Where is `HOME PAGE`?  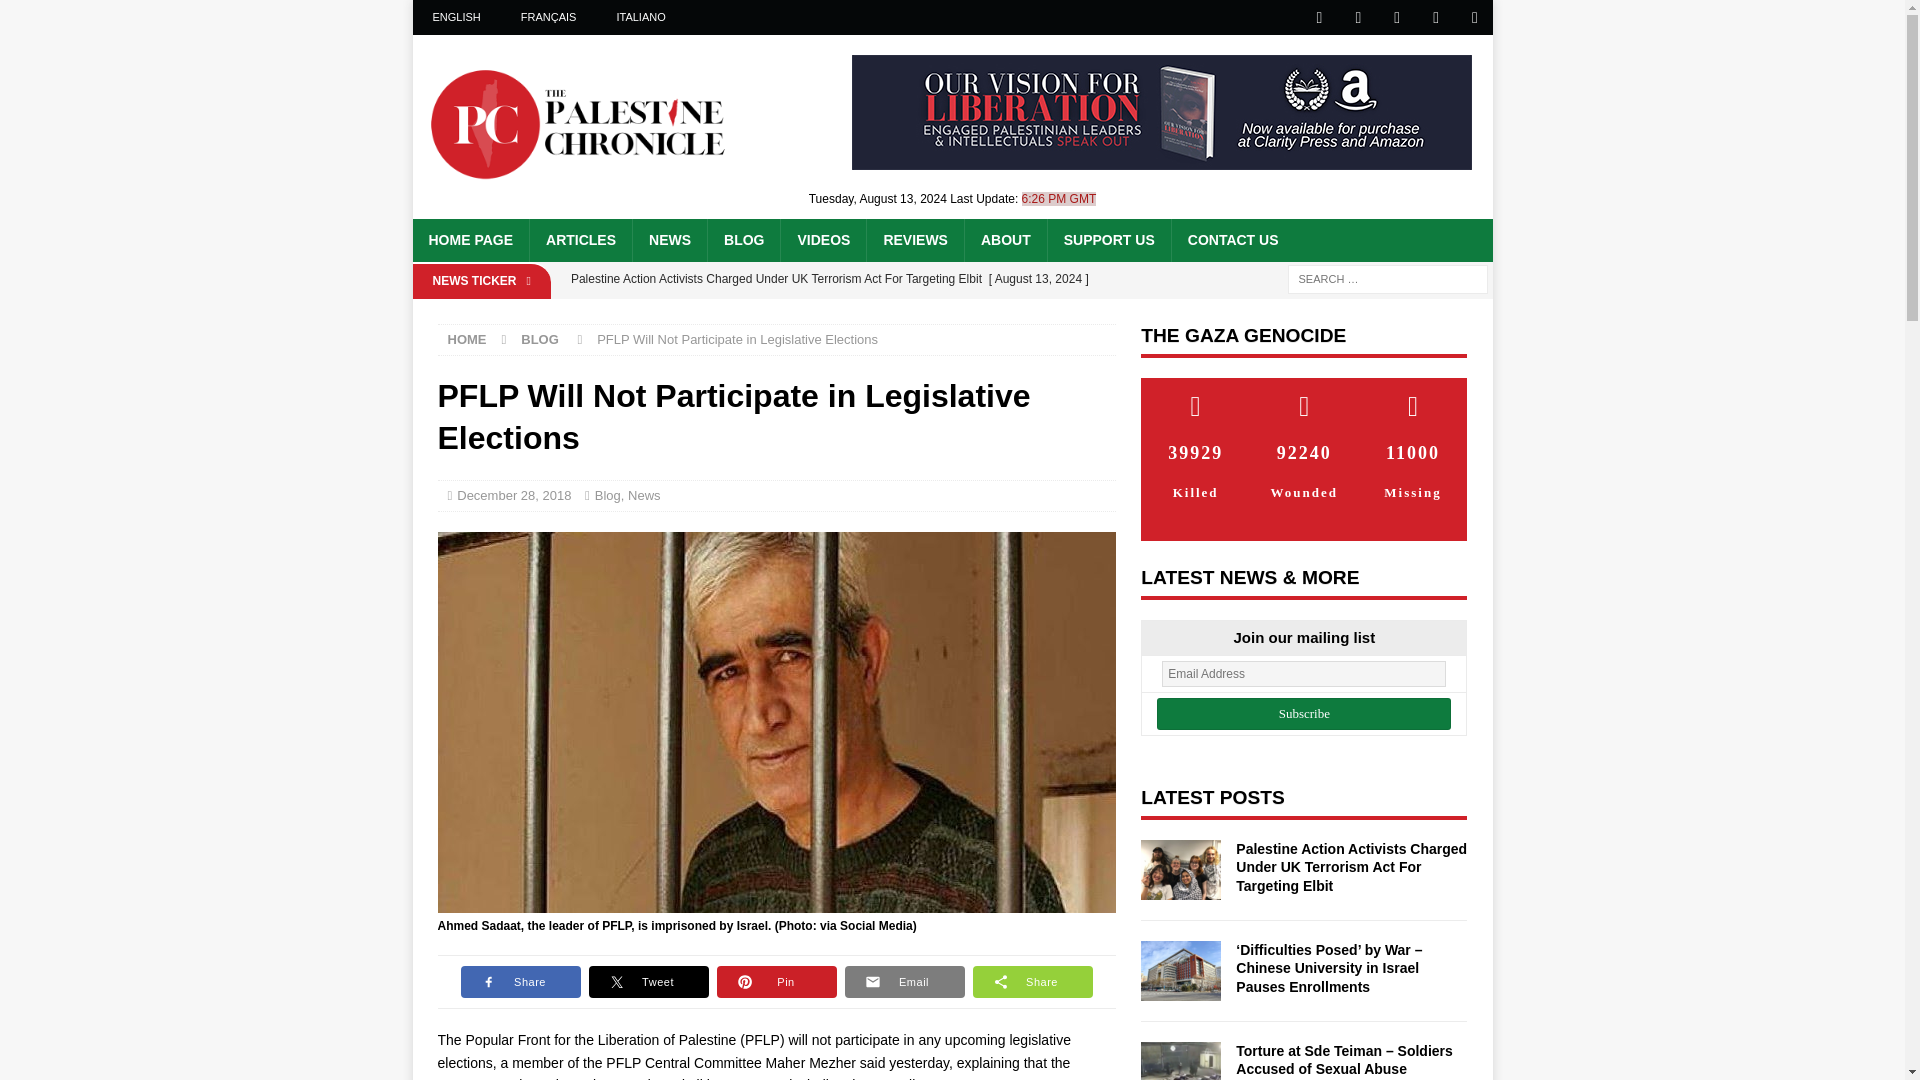 HOME PAGE is located at coordinates (470, 240).